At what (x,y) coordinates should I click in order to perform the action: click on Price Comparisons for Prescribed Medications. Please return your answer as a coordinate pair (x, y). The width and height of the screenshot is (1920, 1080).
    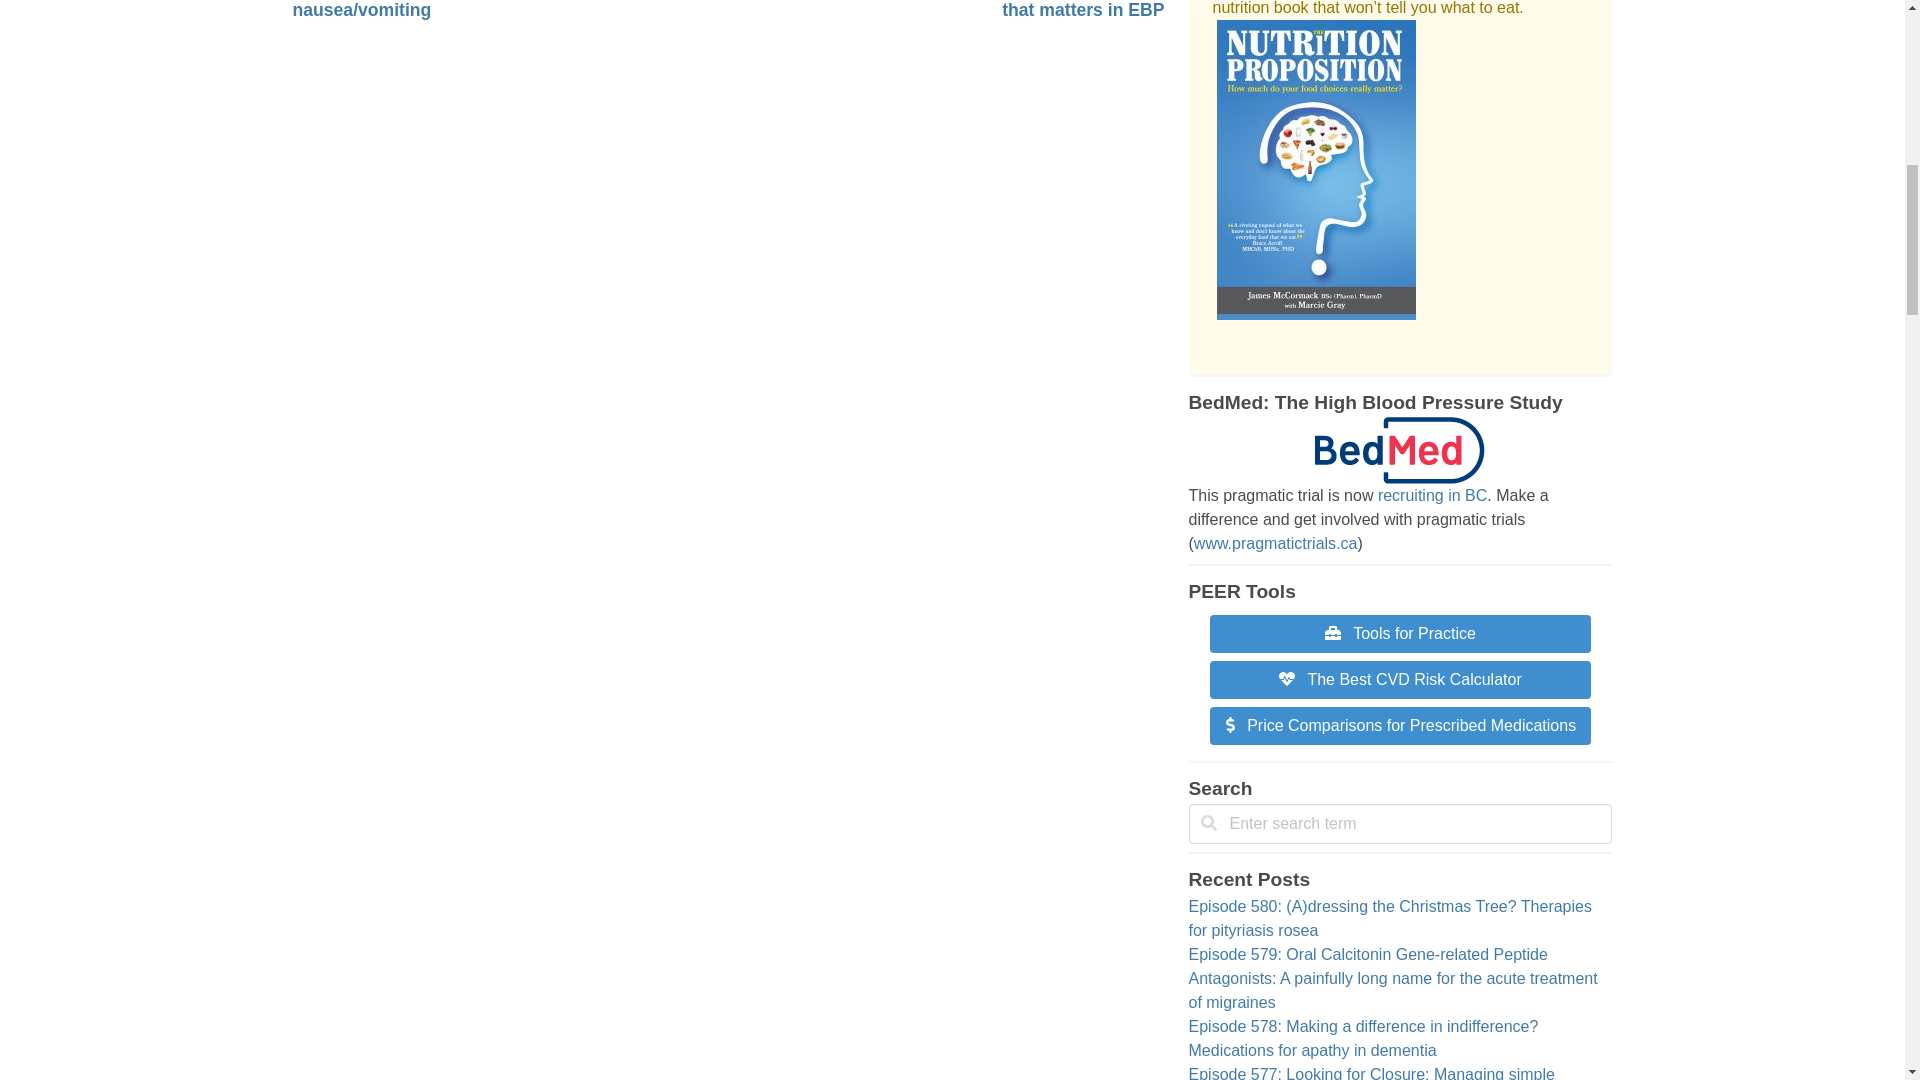
    Looking at the image, I should click on (1401, 726).